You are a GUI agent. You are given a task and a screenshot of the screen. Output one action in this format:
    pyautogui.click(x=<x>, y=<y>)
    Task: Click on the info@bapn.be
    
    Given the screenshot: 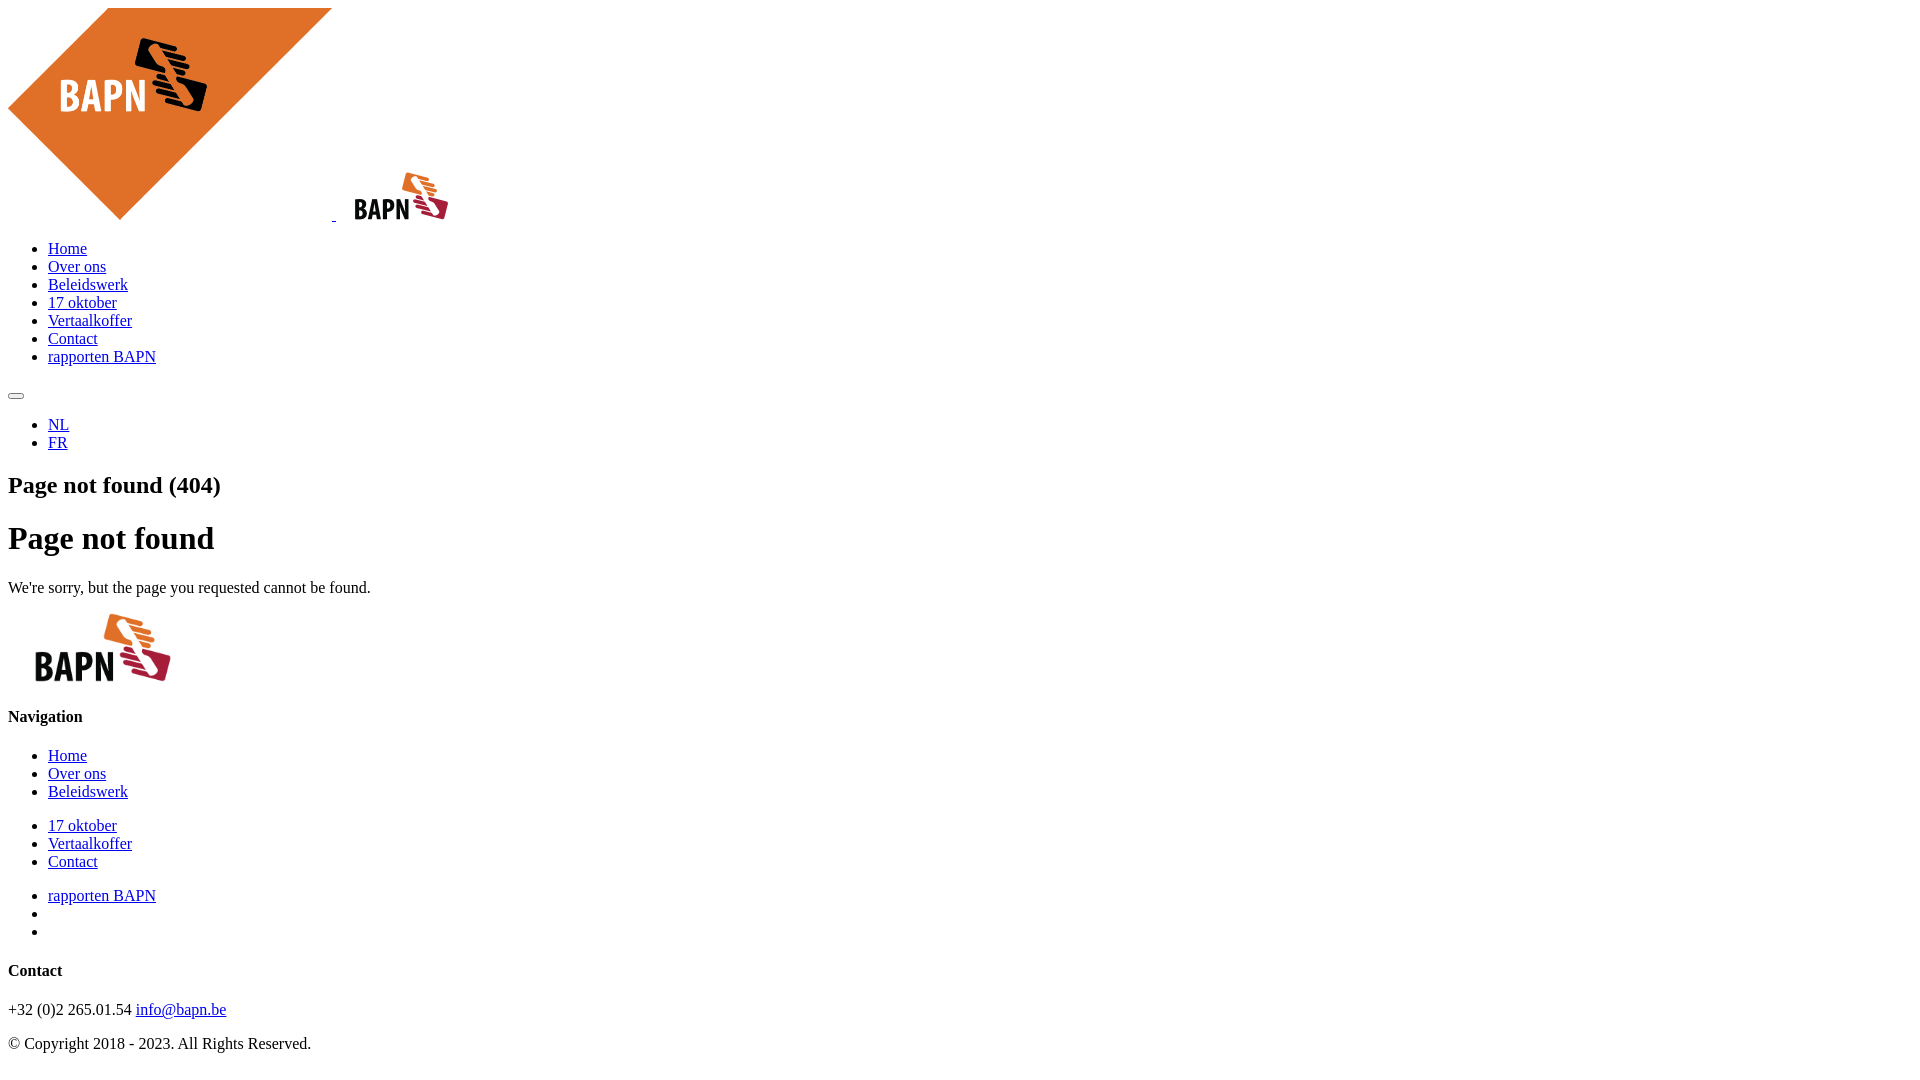 What is the action you would take?
    pyautogui.click(x=182, y=1009)
    